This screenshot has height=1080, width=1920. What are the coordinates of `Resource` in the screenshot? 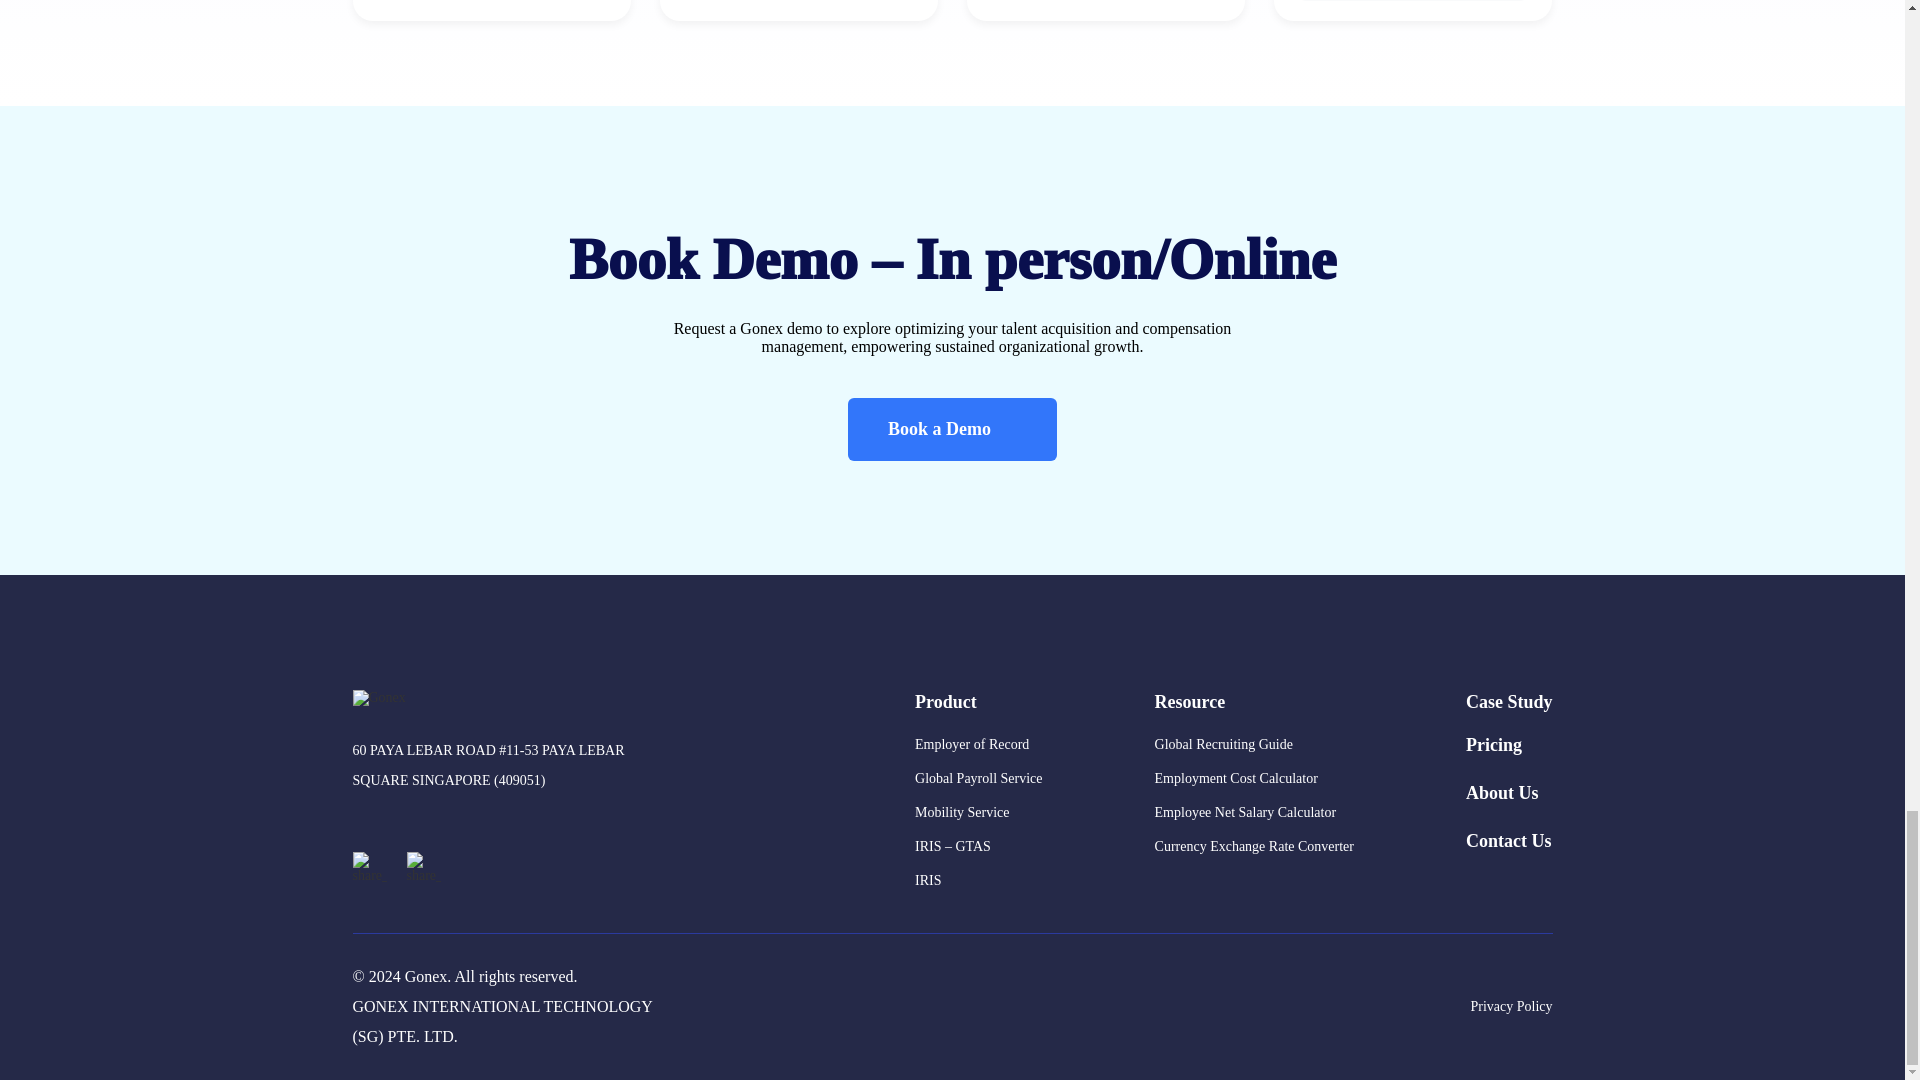 It's located at (1254, 702).